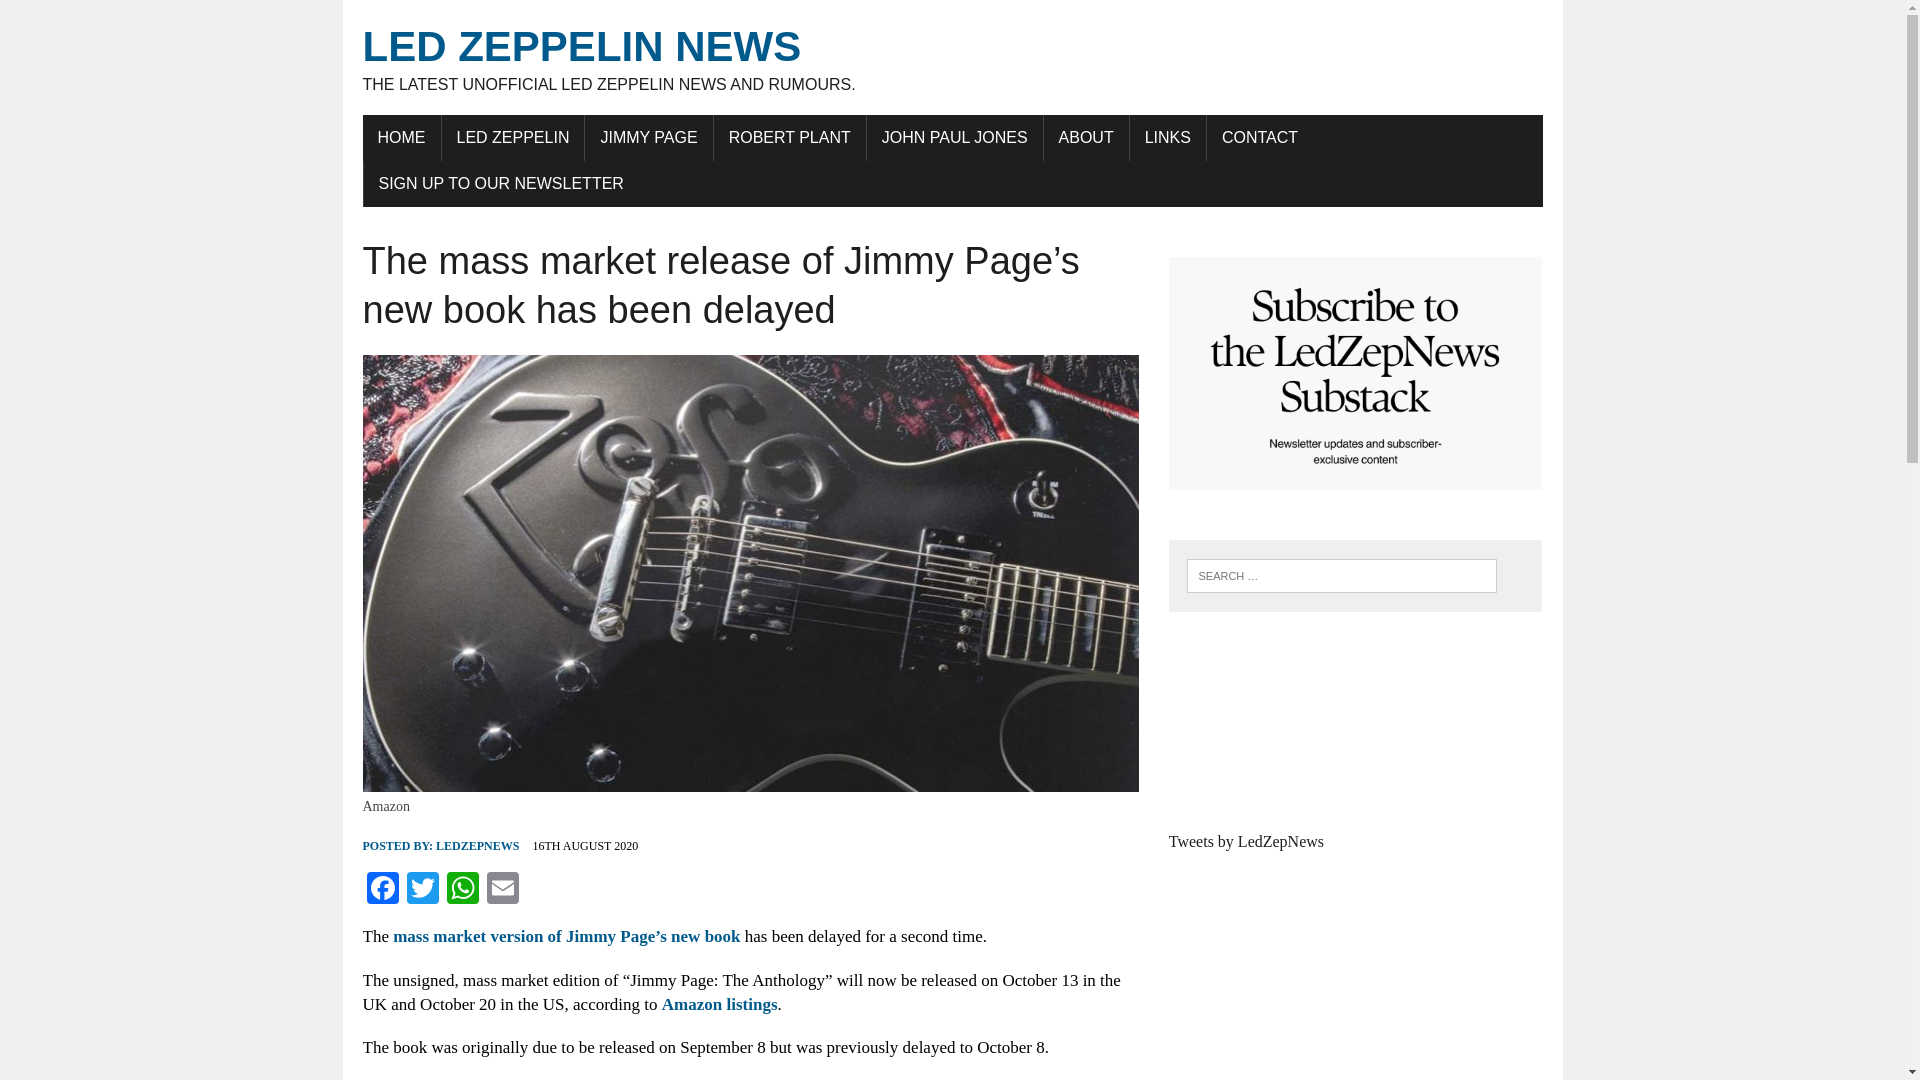  I want to click on JIMMY PAGE, so click(648, 137).